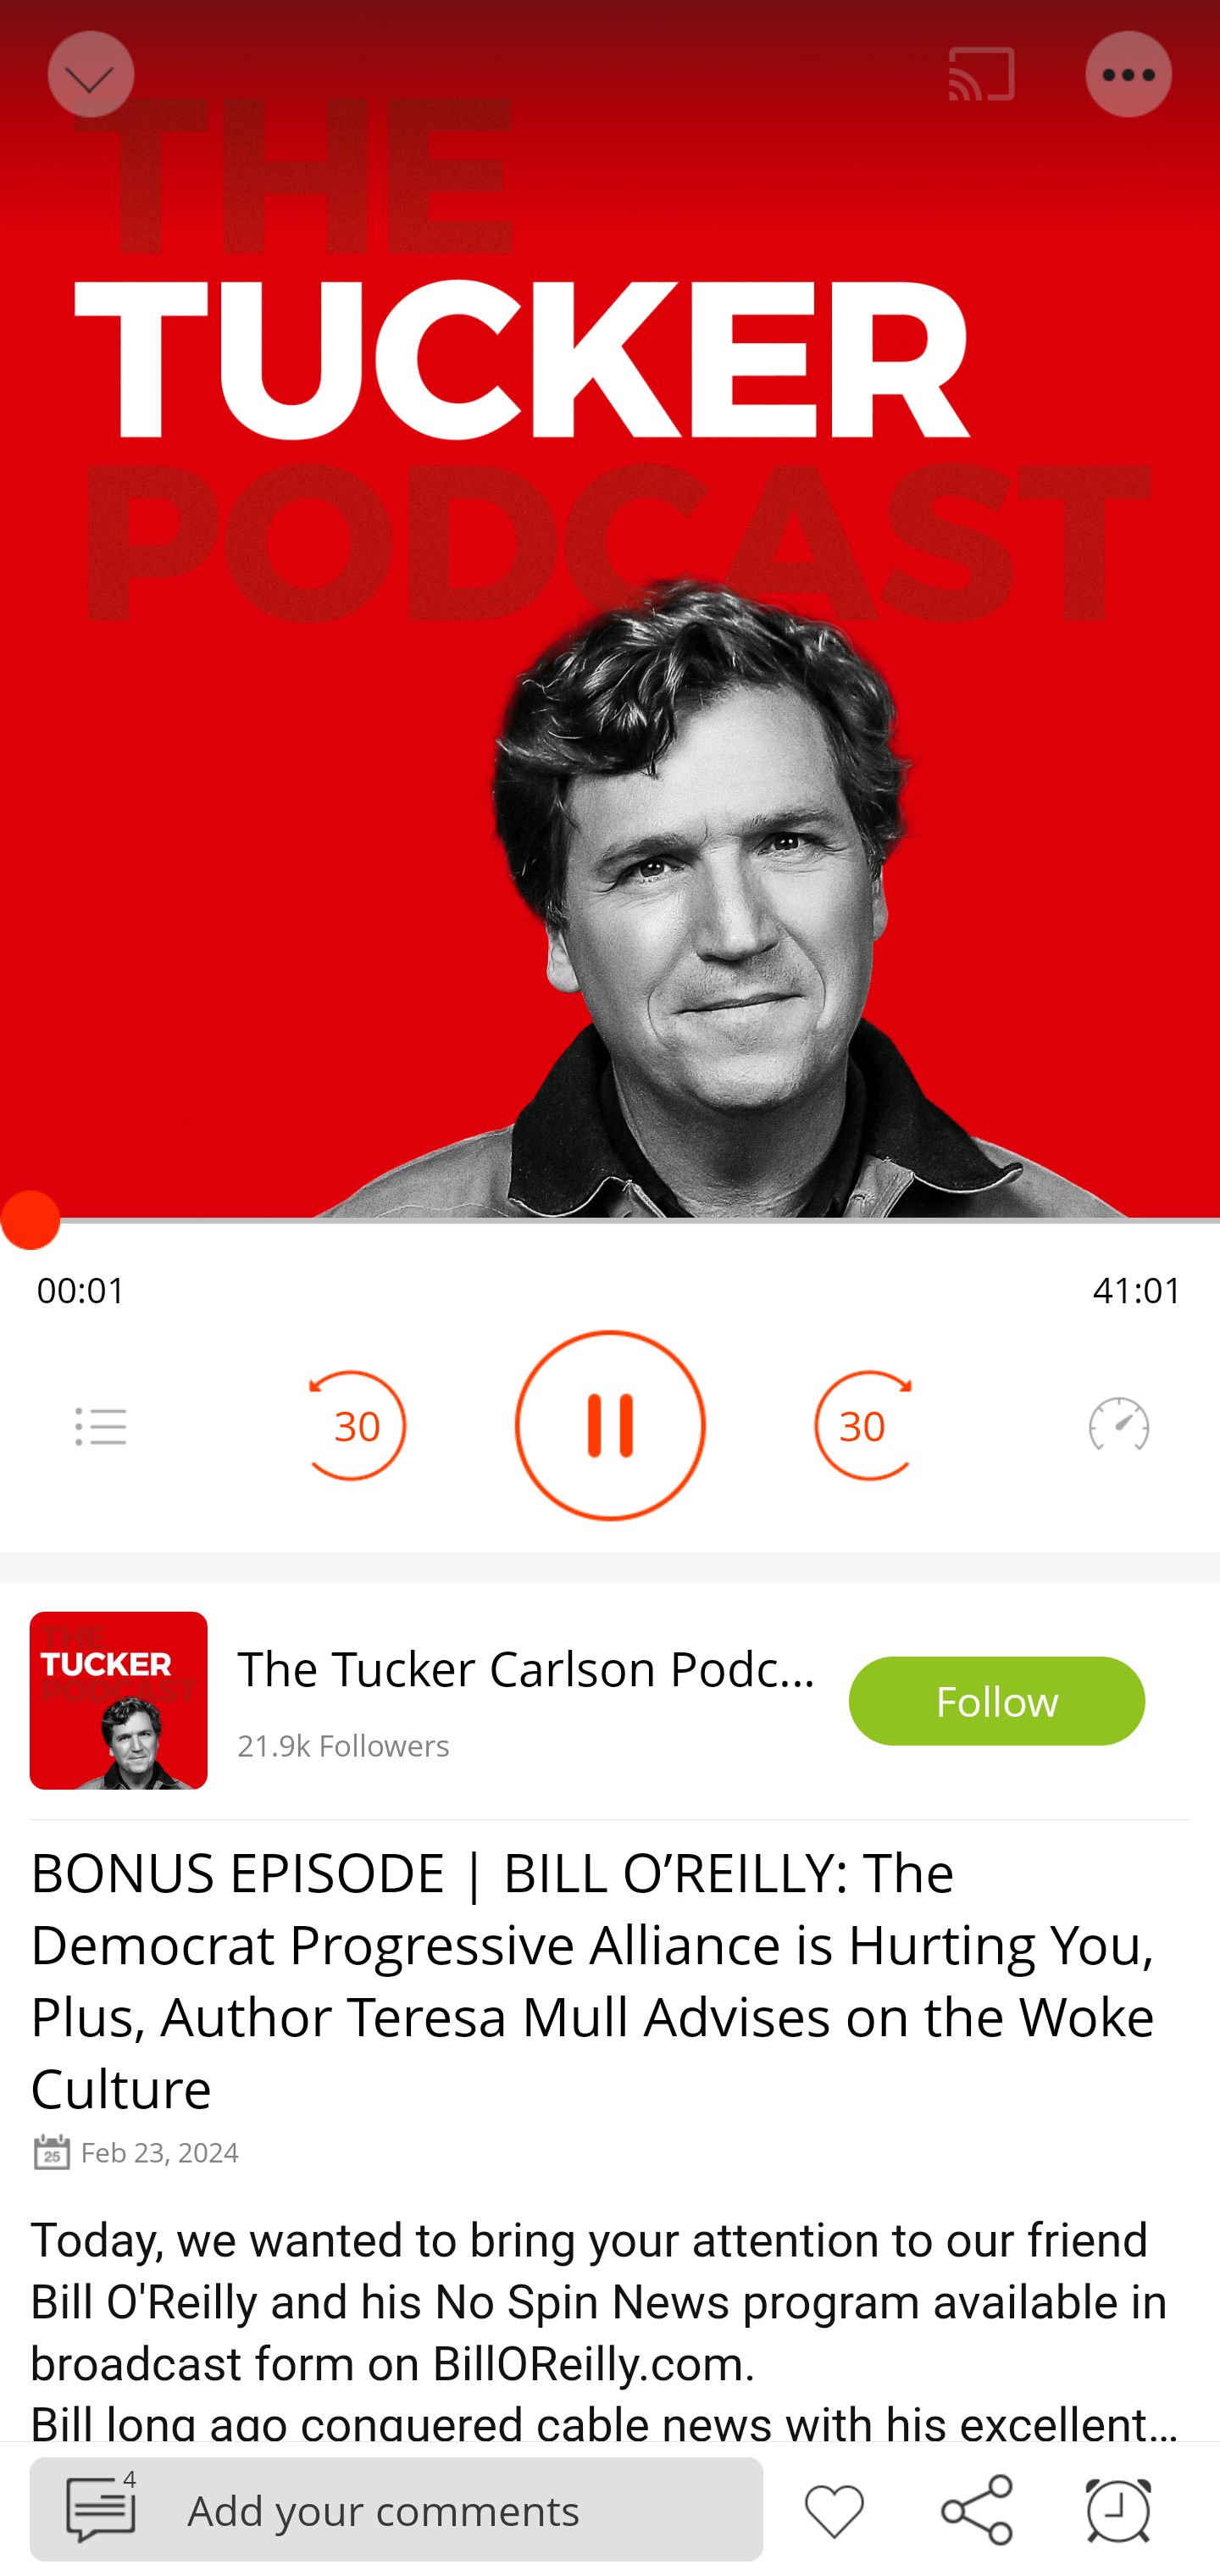 The width and height of the screenshot is (1220, 2576). Describe the element at coordinates (396, 2508) in the screenshot. I see `Podbean 4 Add your comments` at that location.